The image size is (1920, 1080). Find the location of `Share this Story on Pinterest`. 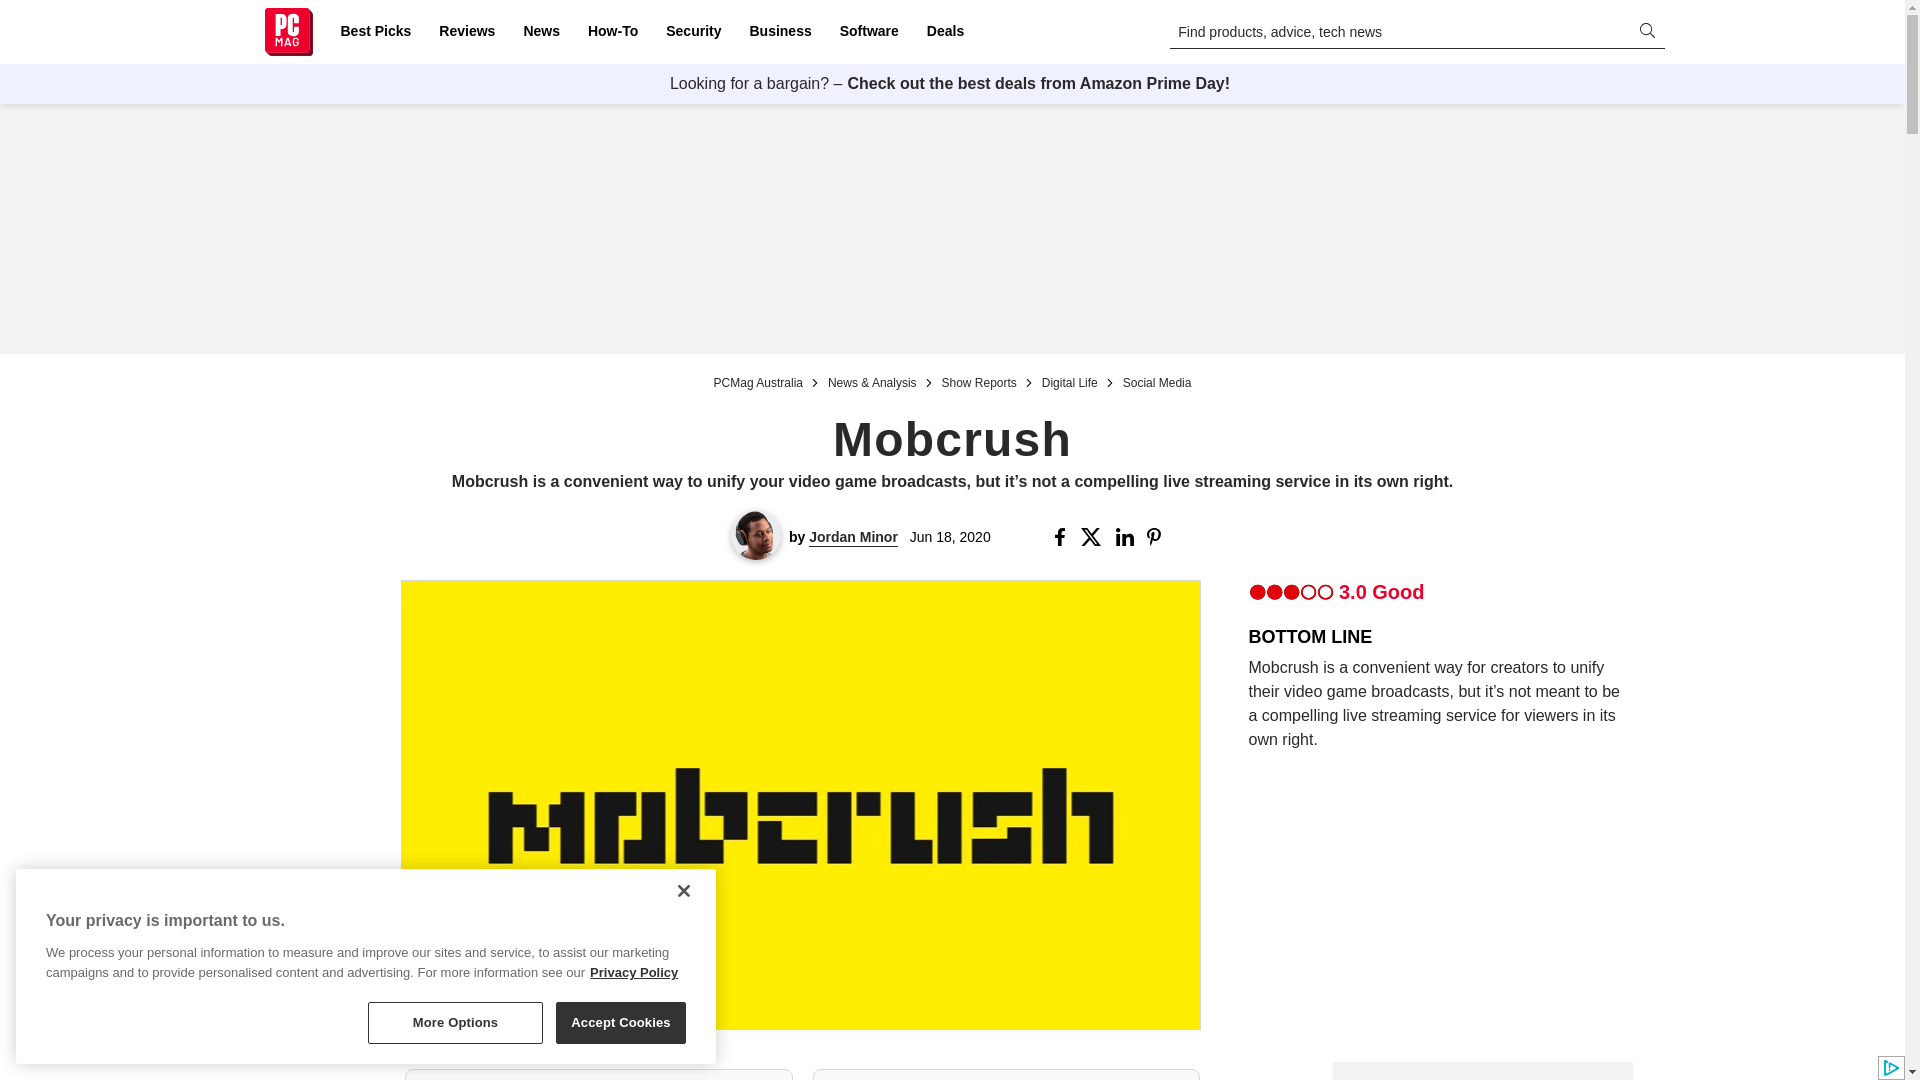

Share this Story on Pinterest is located at coordinates (1160, 537).